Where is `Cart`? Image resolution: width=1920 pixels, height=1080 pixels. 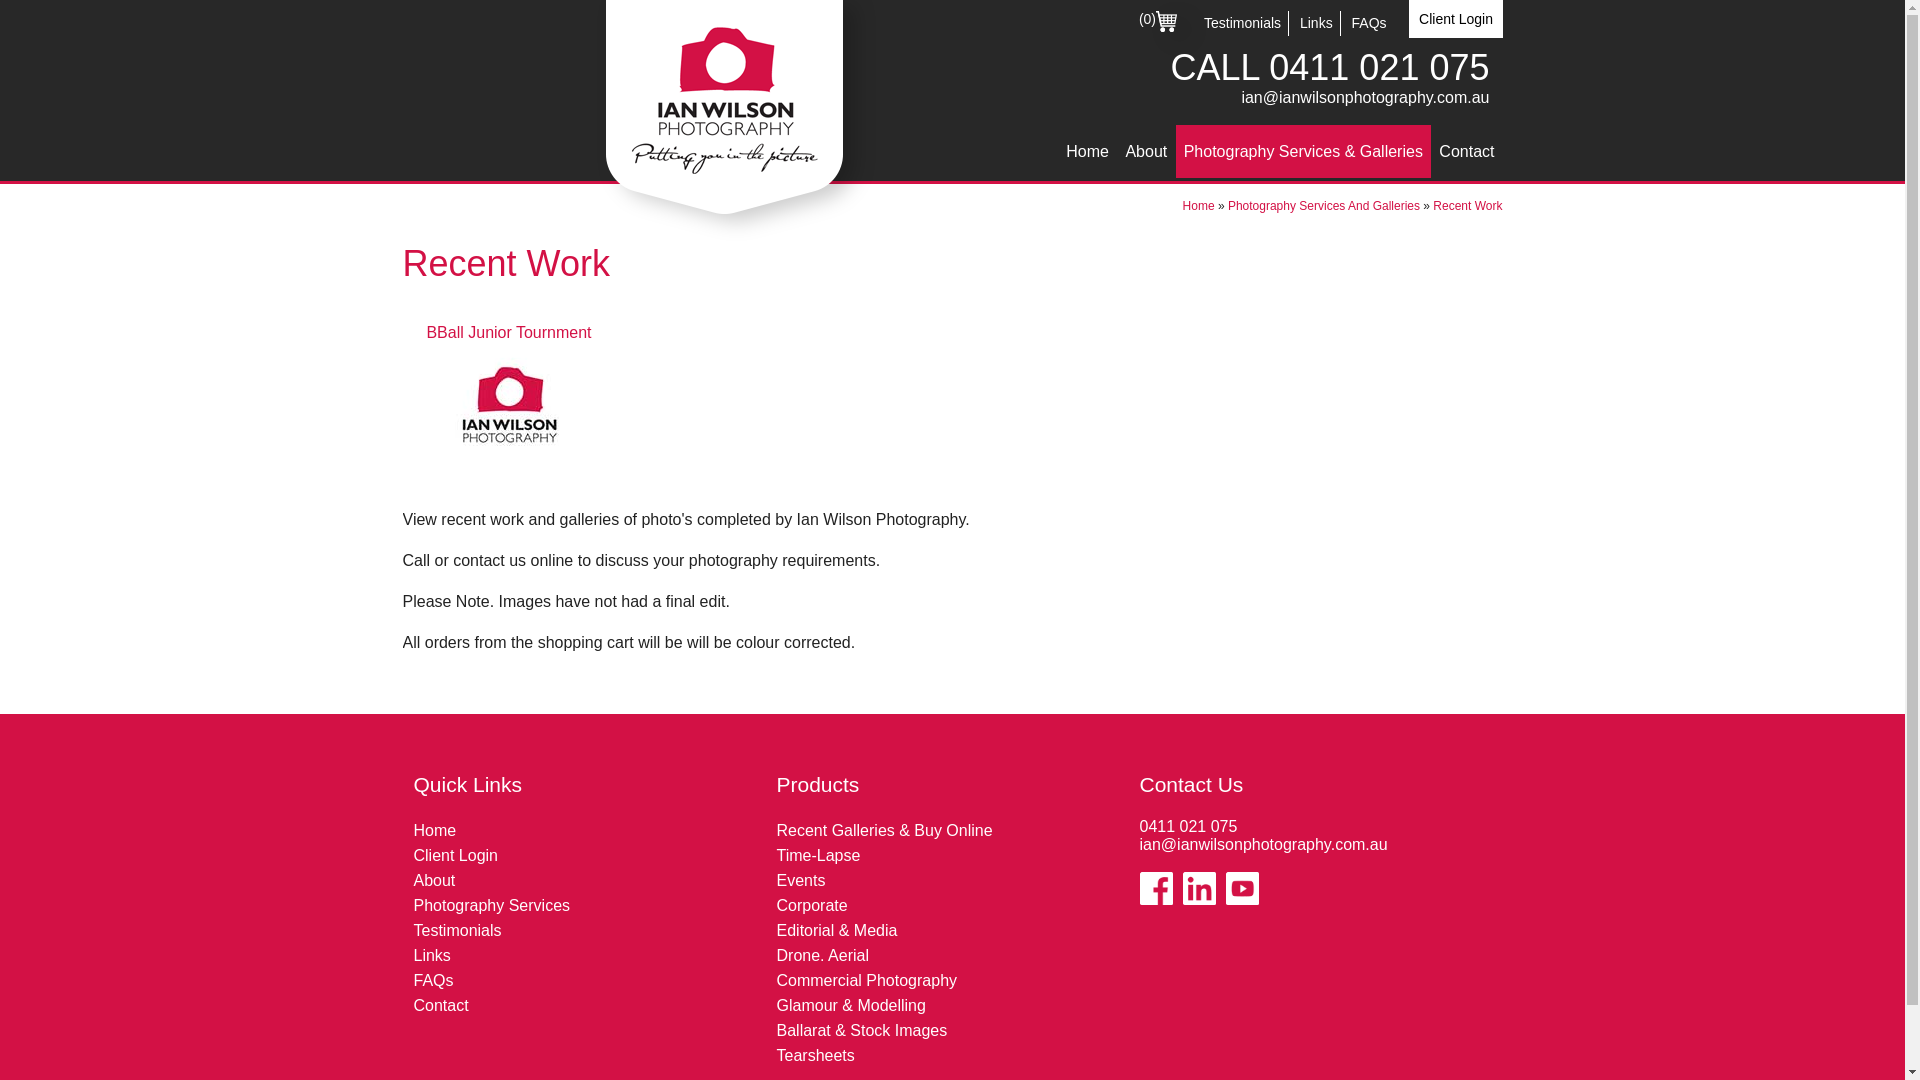 Cart is located at coordinates (1166, 22).